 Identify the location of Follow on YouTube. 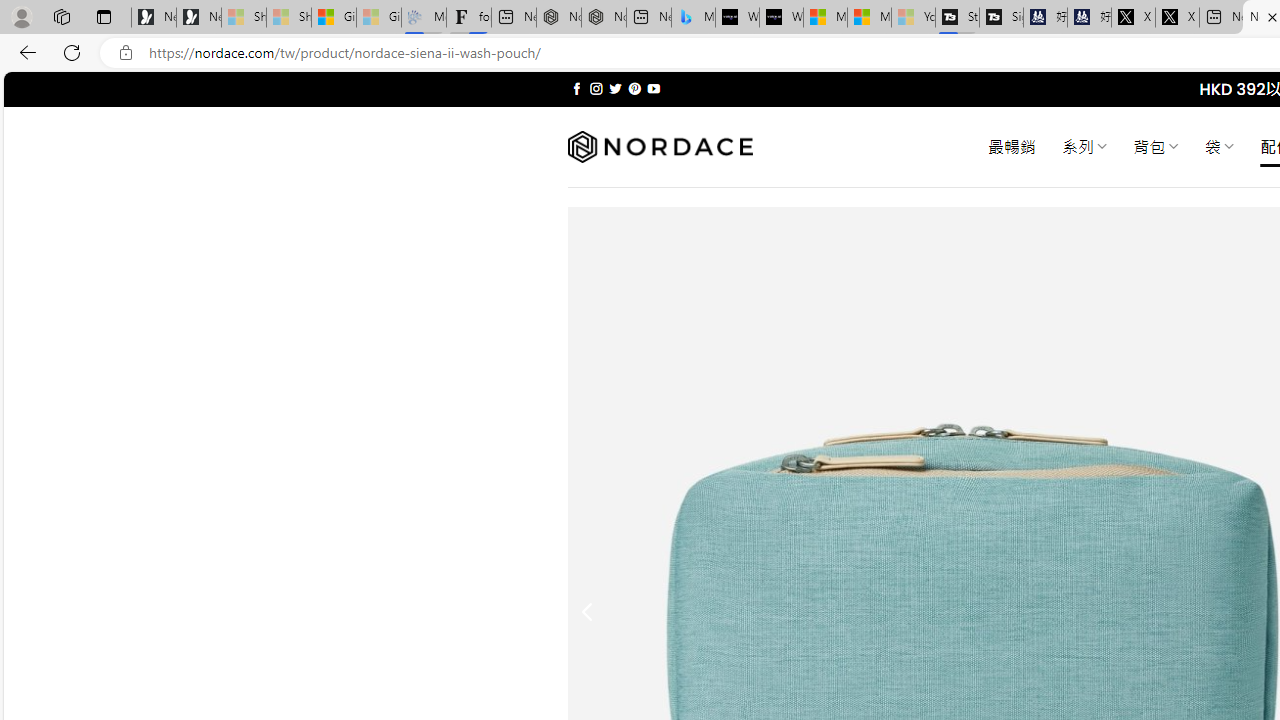
(653, 88).